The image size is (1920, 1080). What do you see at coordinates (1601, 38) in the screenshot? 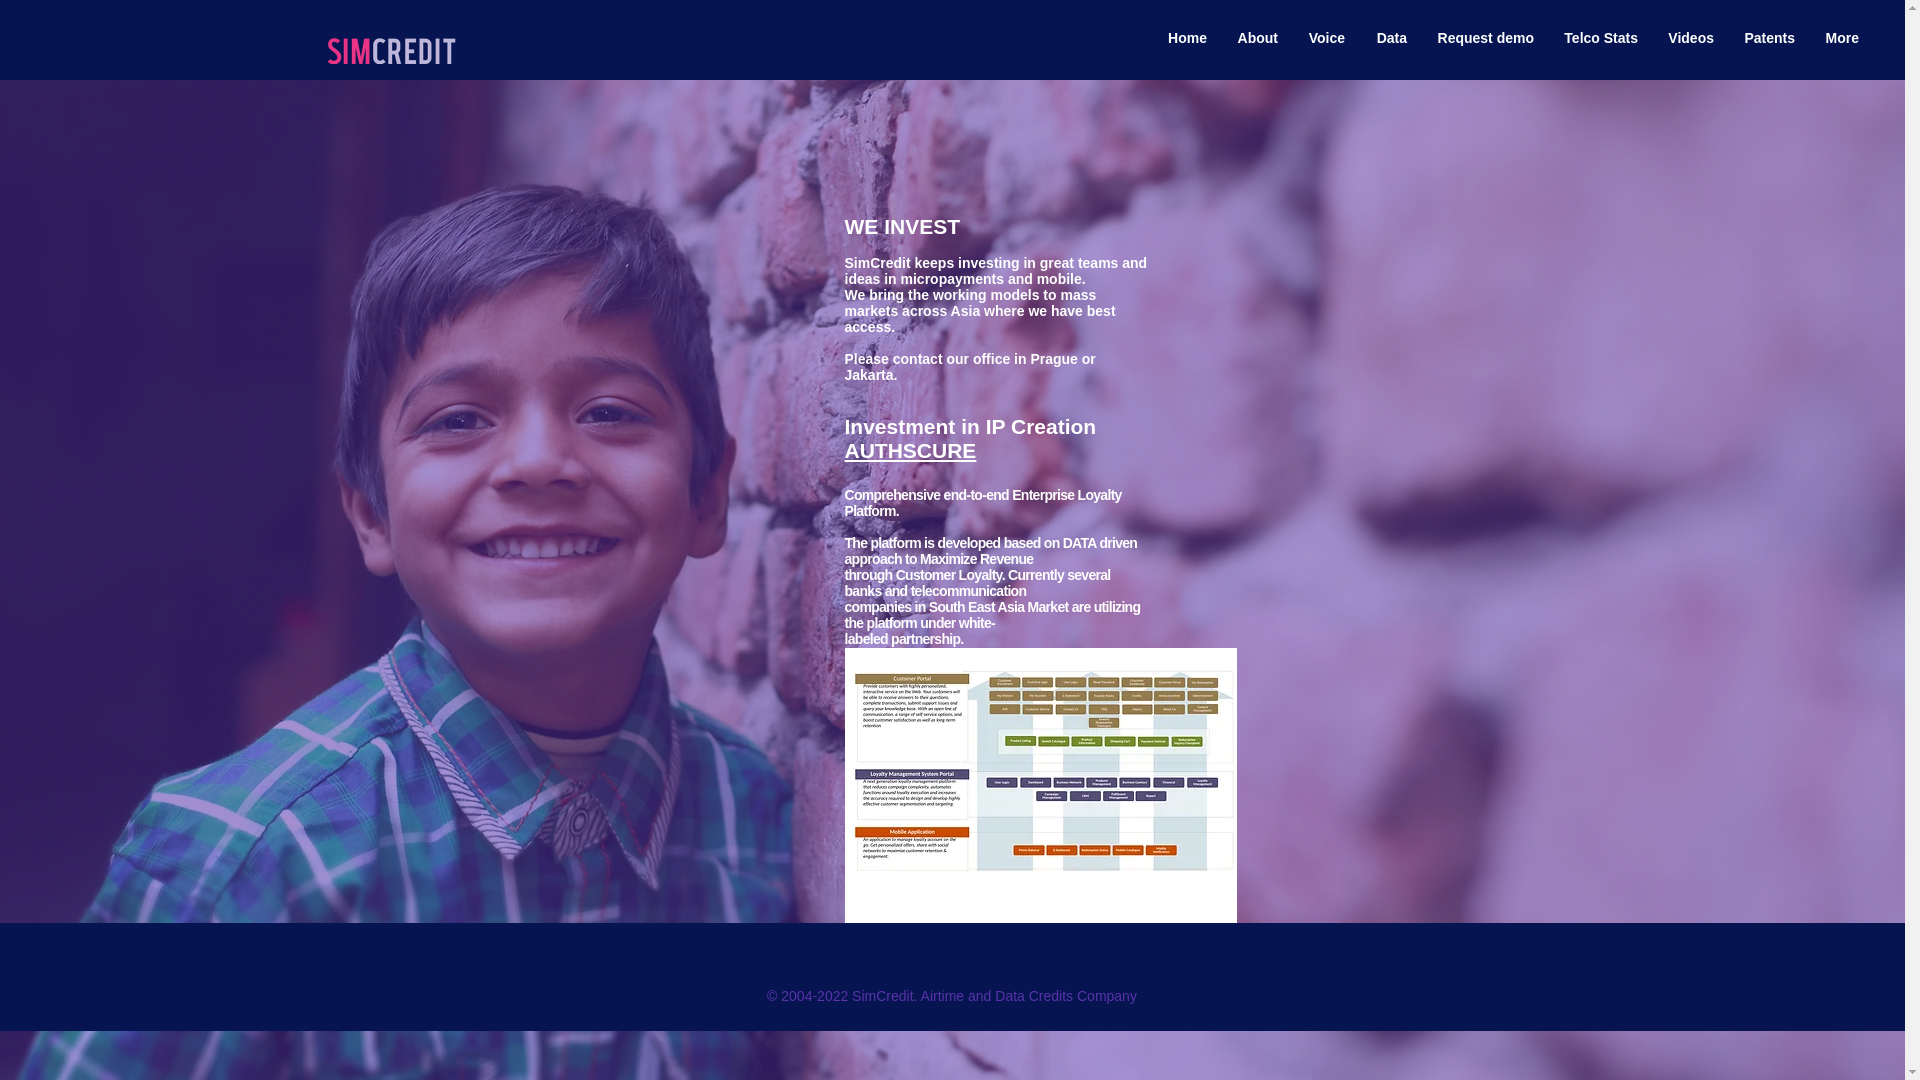
I see `Telco Stats` at bounding box center [1601, 38].